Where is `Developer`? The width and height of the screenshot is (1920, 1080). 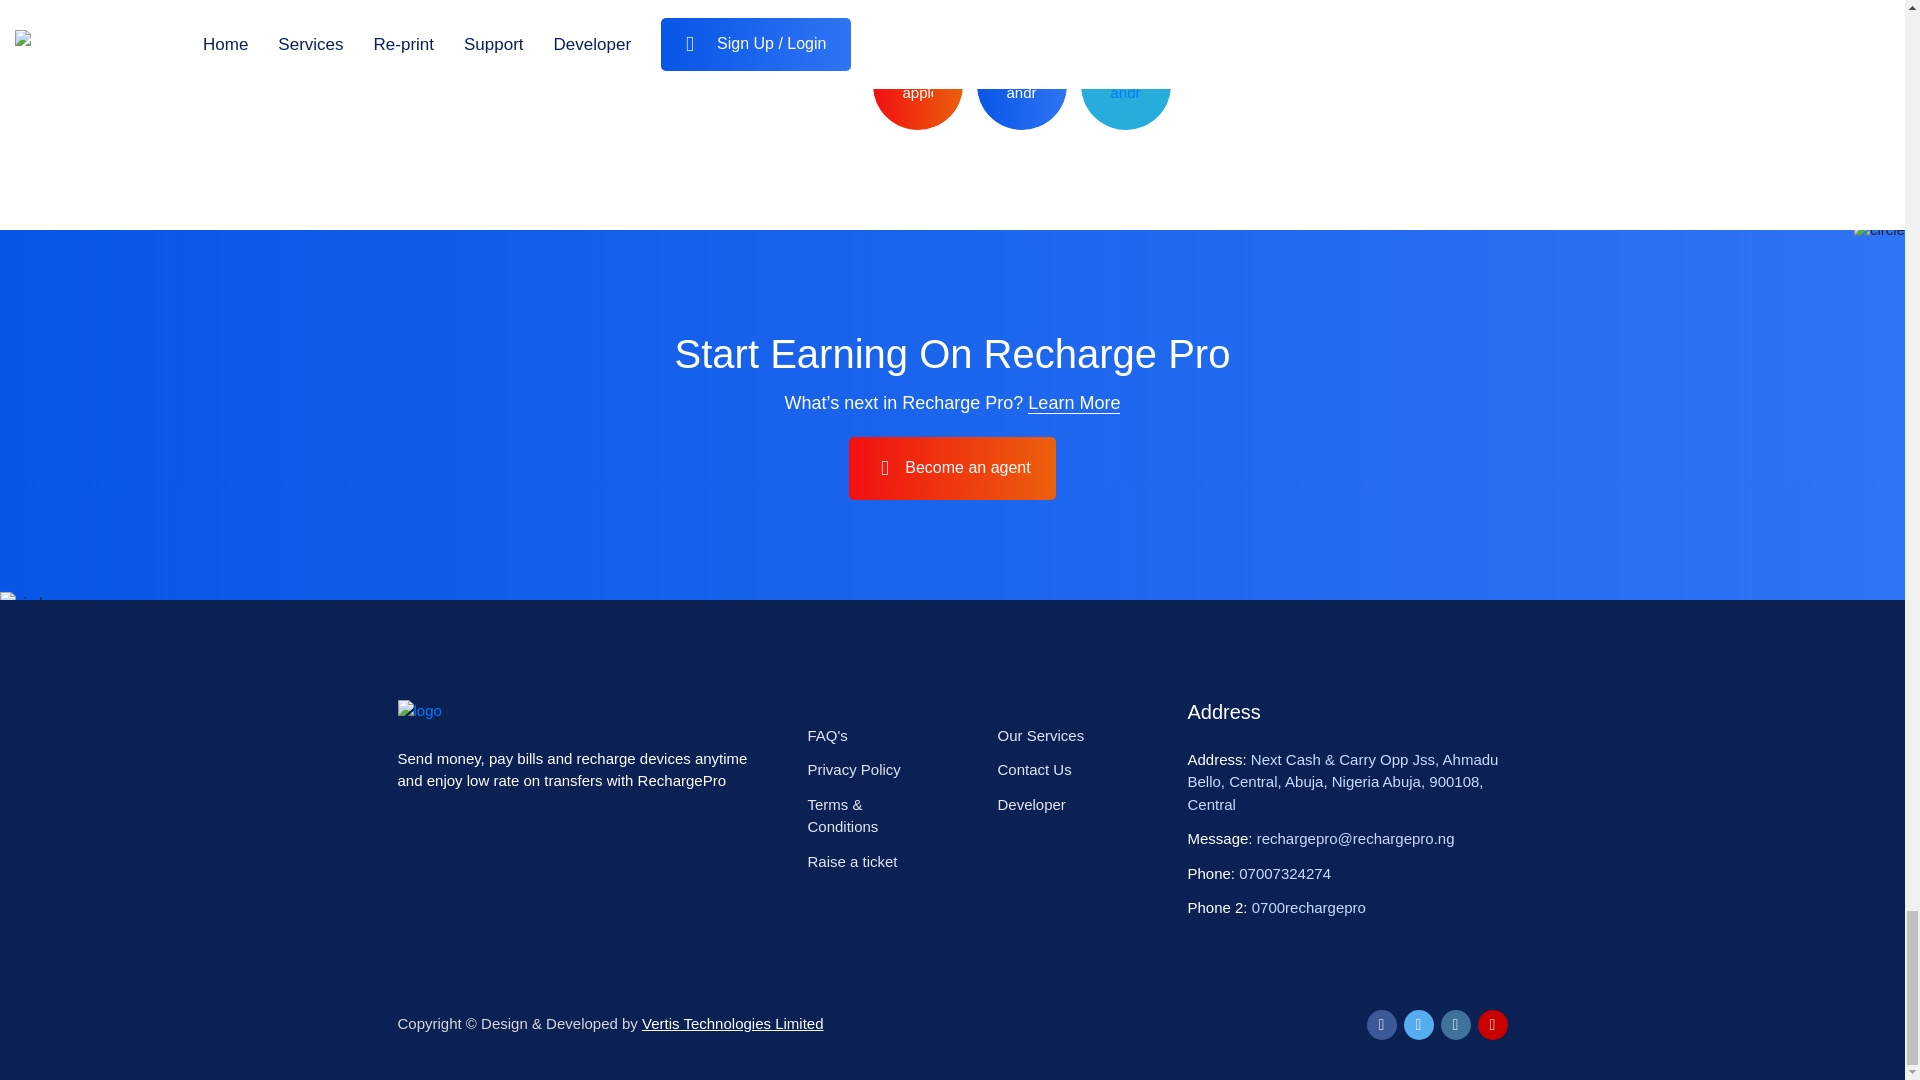
Developer is located at coordinates (1030, 804).